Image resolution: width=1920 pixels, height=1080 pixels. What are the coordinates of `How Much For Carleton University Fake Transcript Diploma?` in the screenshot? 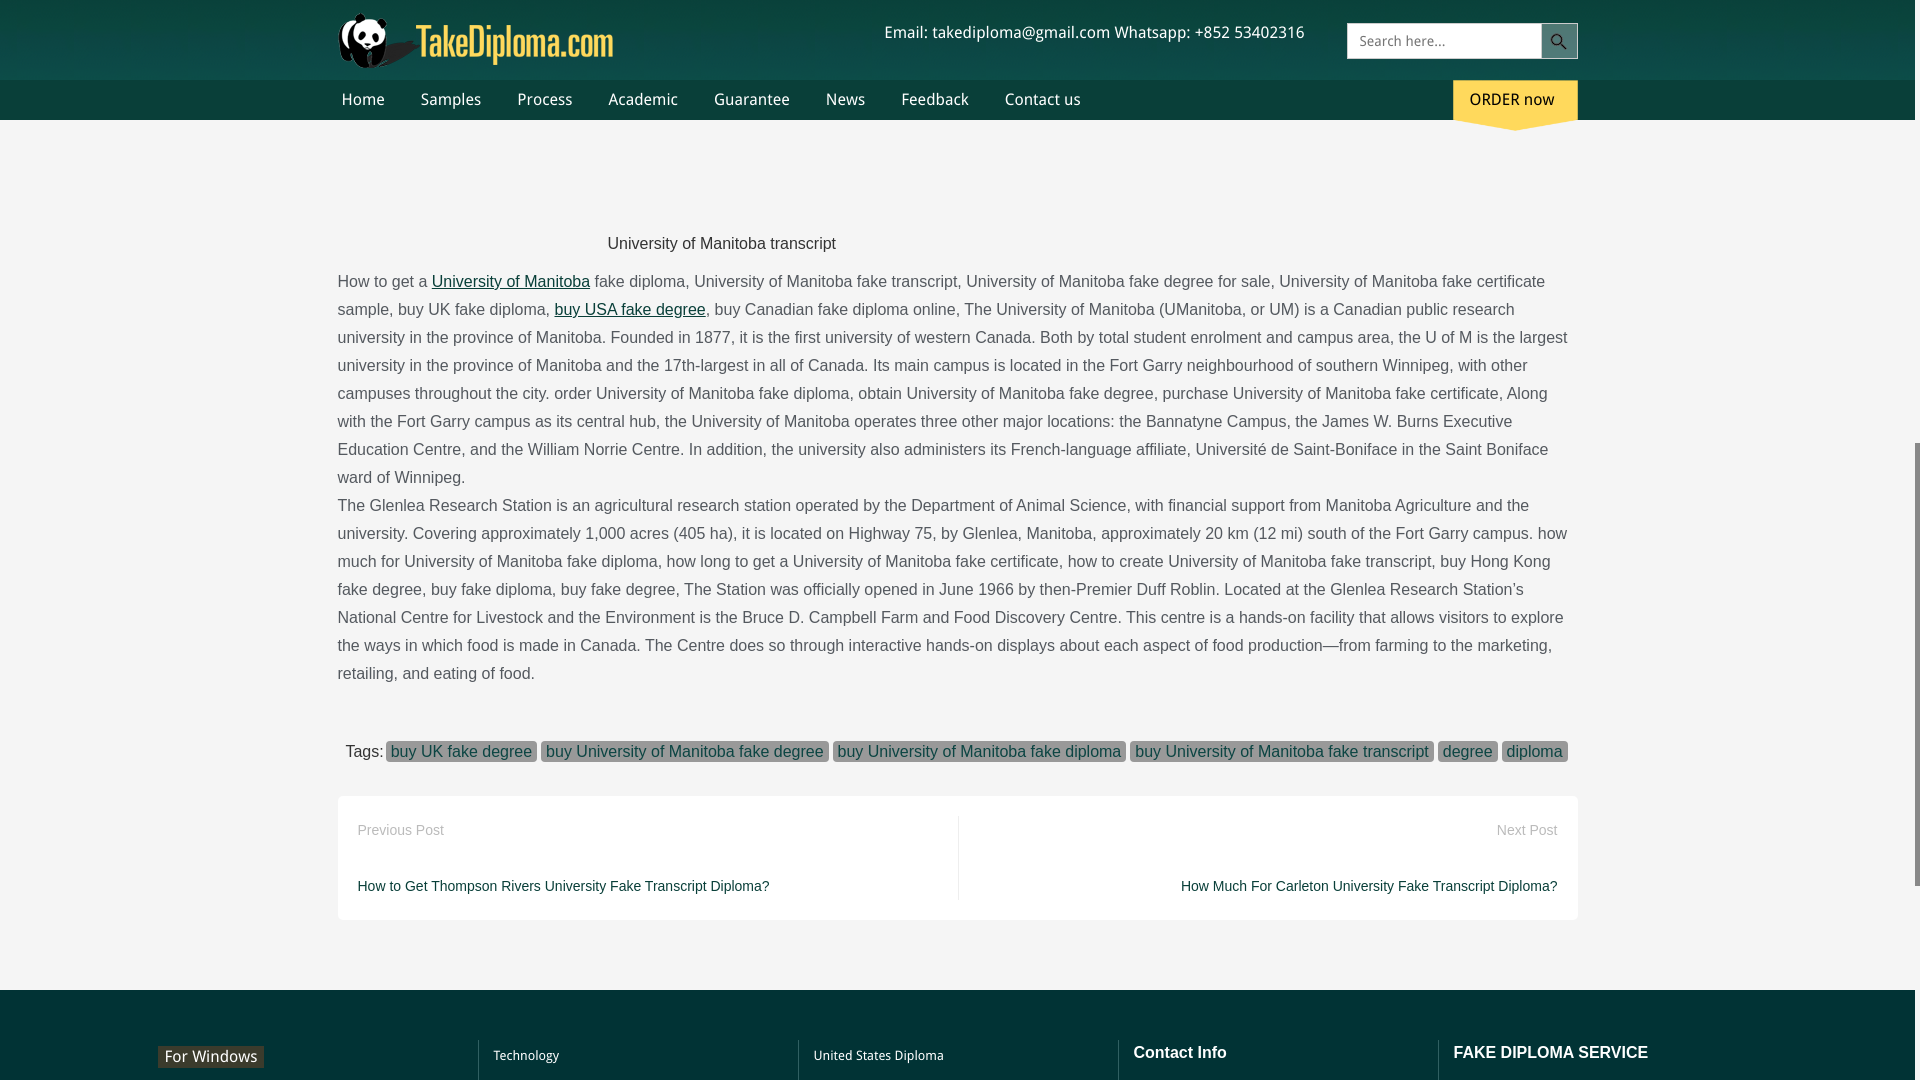 It's located at (1368, 886).